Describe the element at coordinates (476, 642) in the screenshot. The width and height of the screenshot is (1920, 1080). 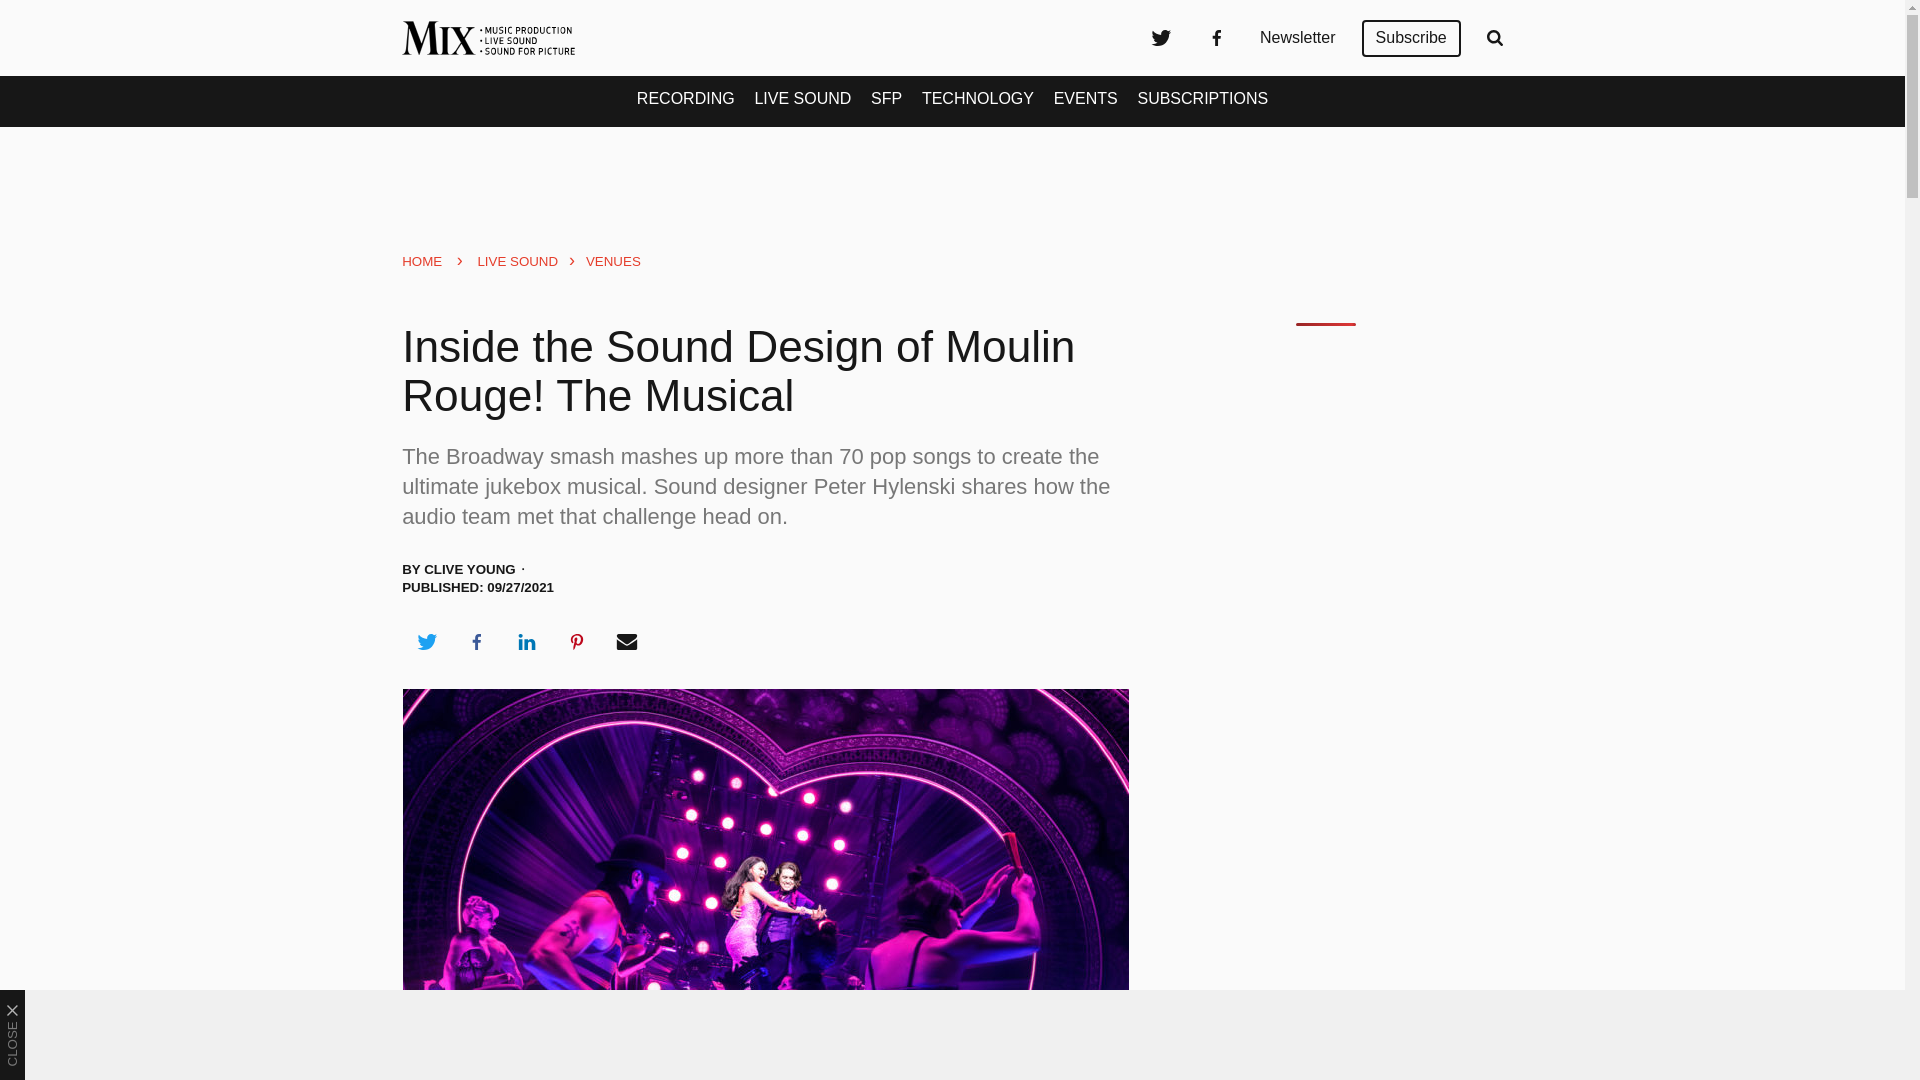
I see `Share on Facebook` at that location.